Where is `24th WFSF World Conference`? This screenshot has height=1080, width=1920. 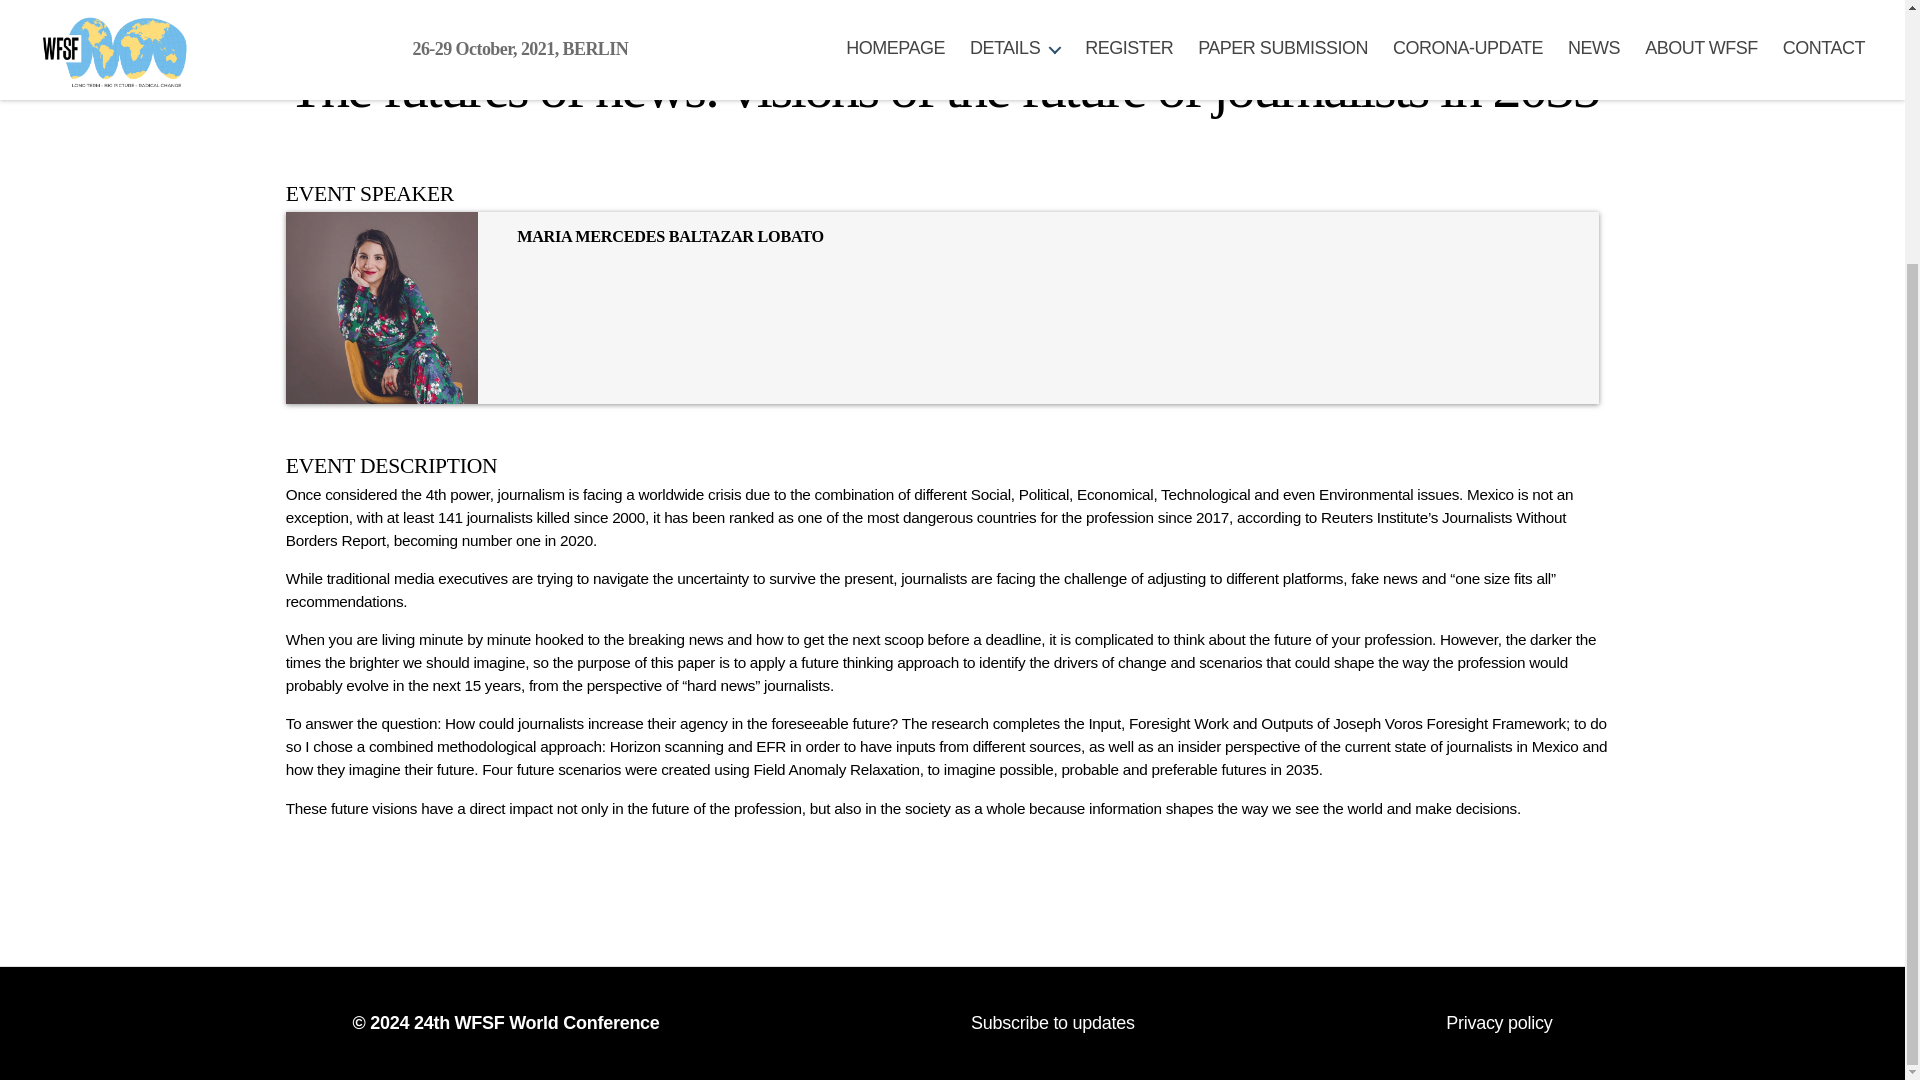 24th WFSF World Conference is located at coordinates (537, 1022).